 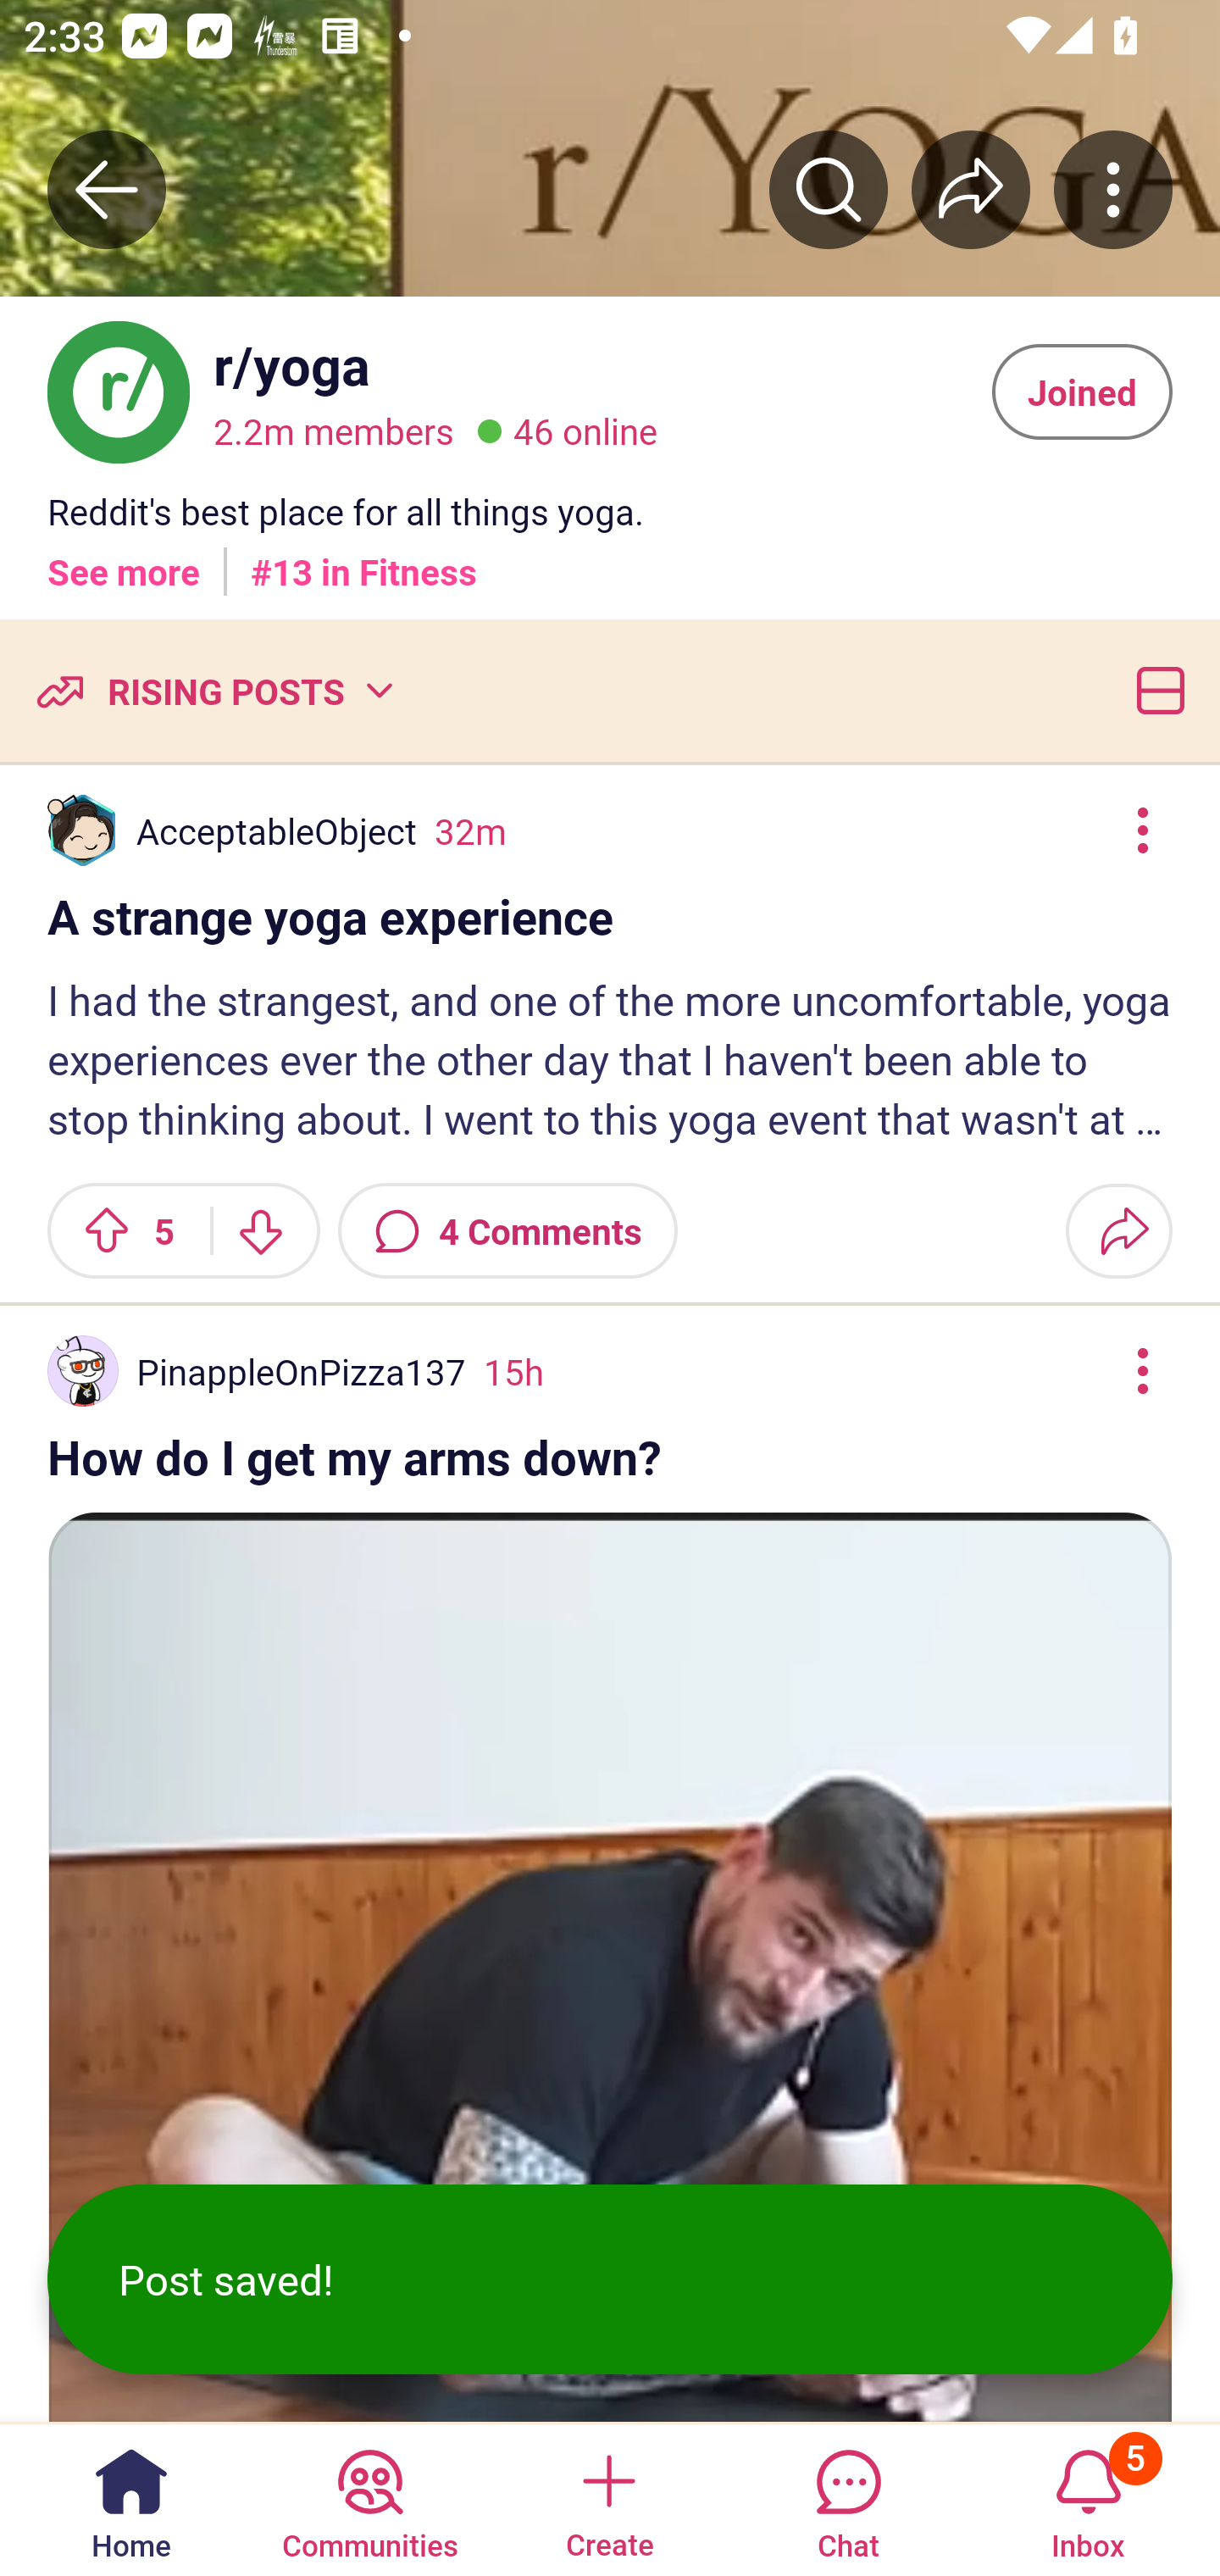 I want to click on Home, so click(x=131, y=2498).